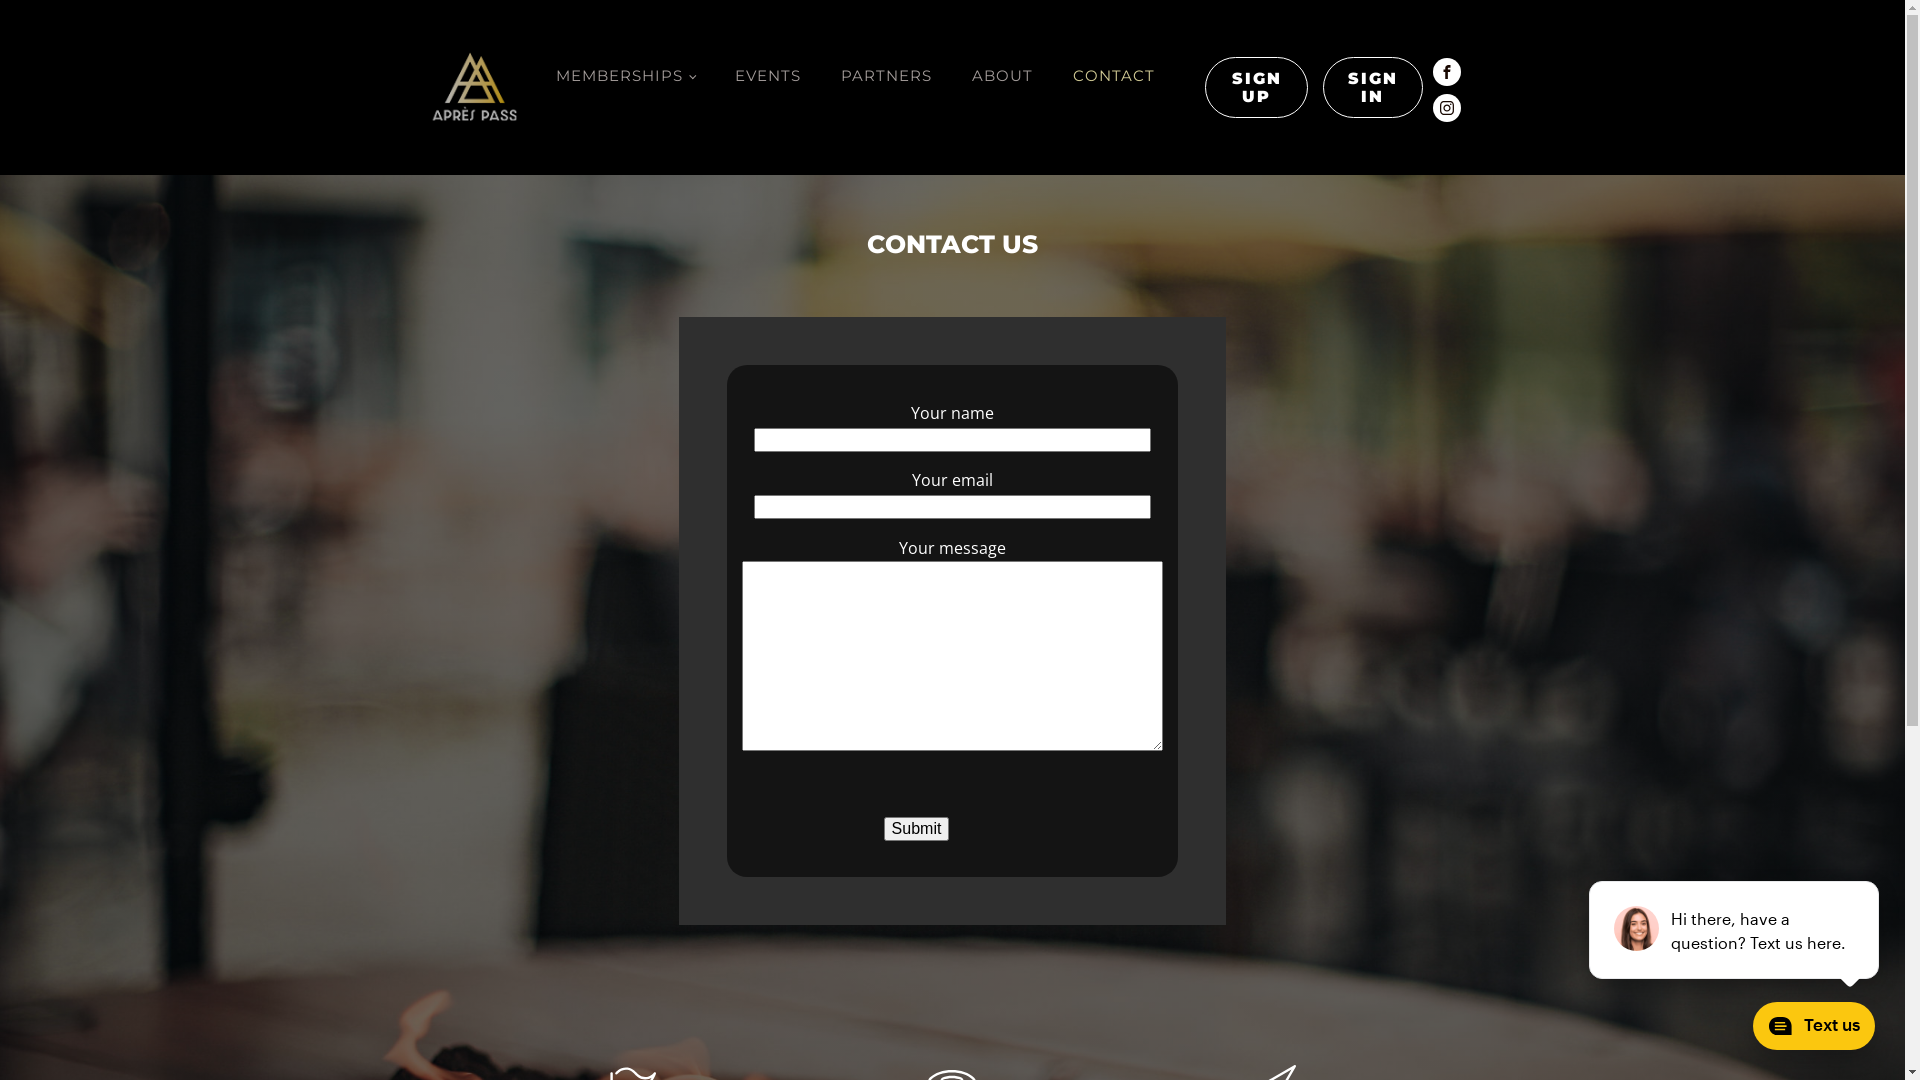 Image resolution: width=1920 pixels, height=1080 pixels. I want to click on MEMBERSHIPS, so click(626, 76).